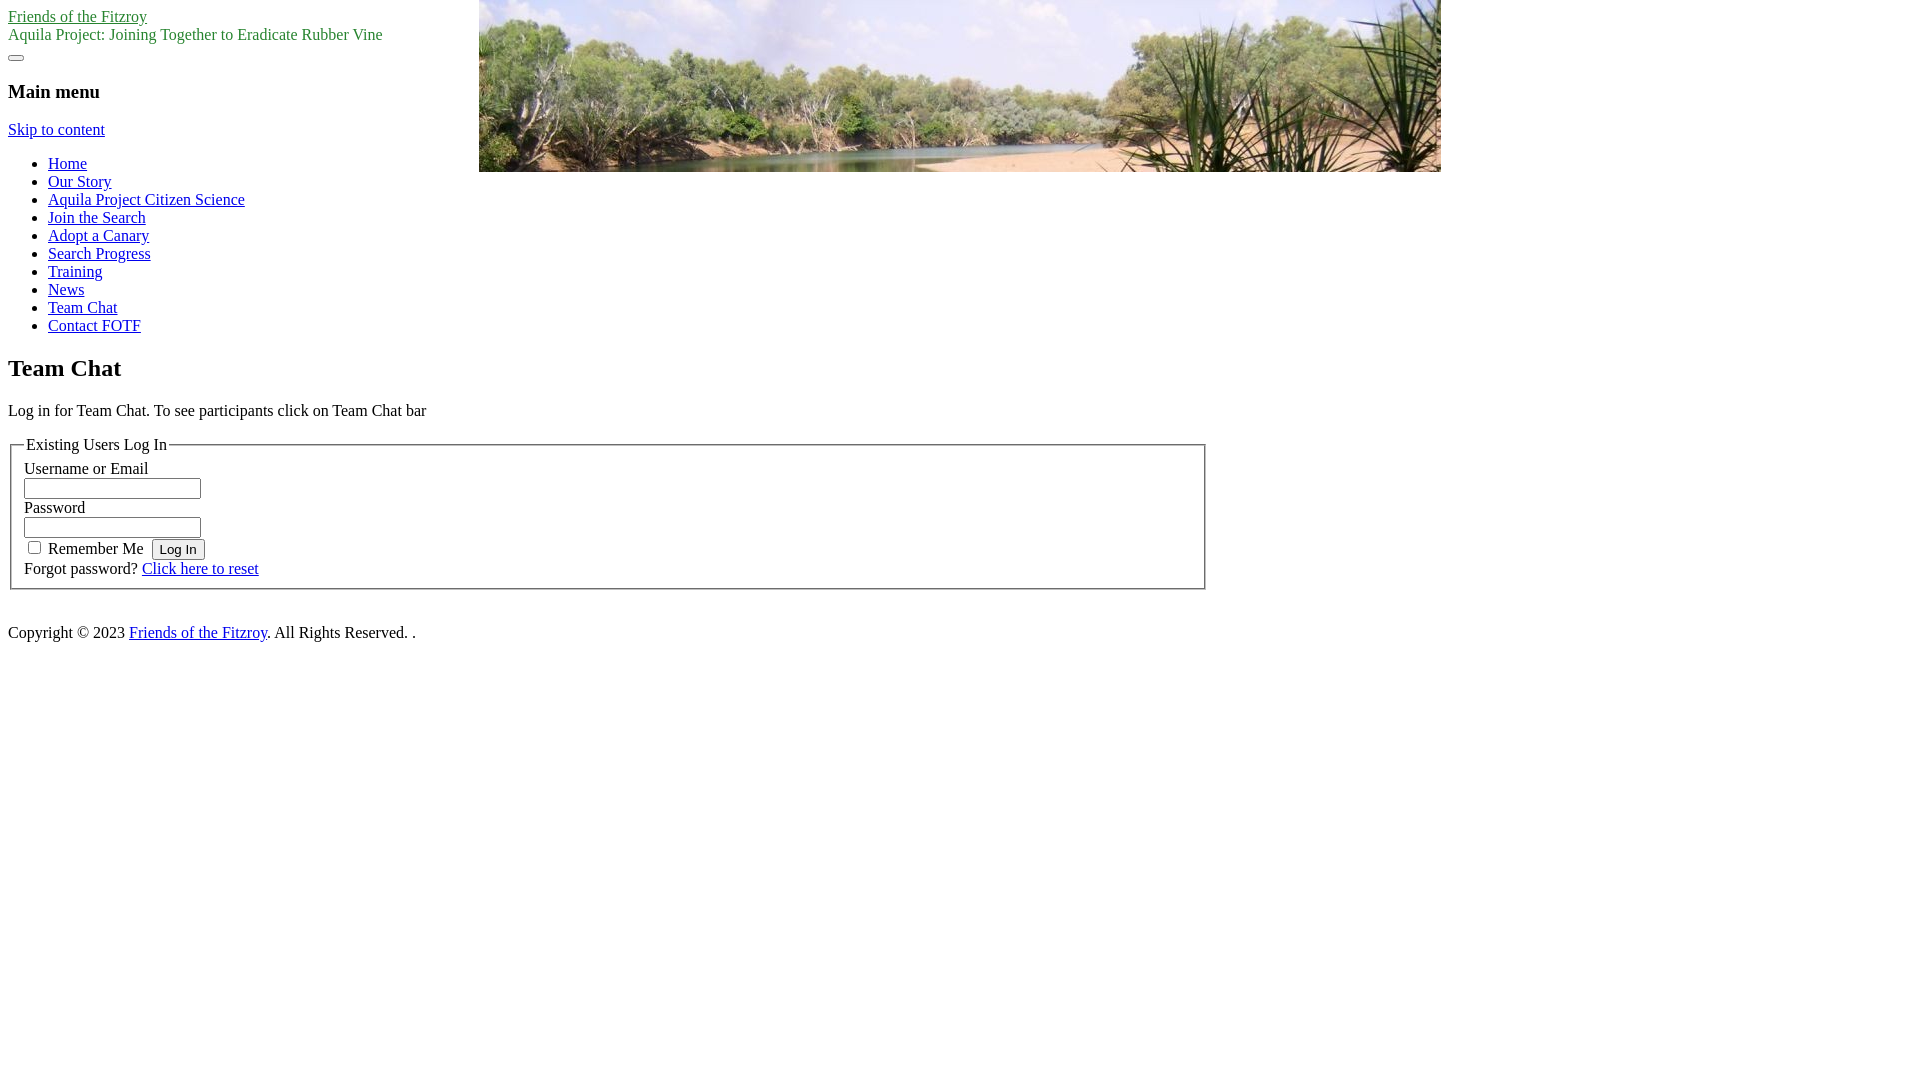 This screenshot has height=1080, width=1920. What do you see at coordinates (100, 254) in the screenshot?
I see `Search Progress` at bounding box center [100, 254].